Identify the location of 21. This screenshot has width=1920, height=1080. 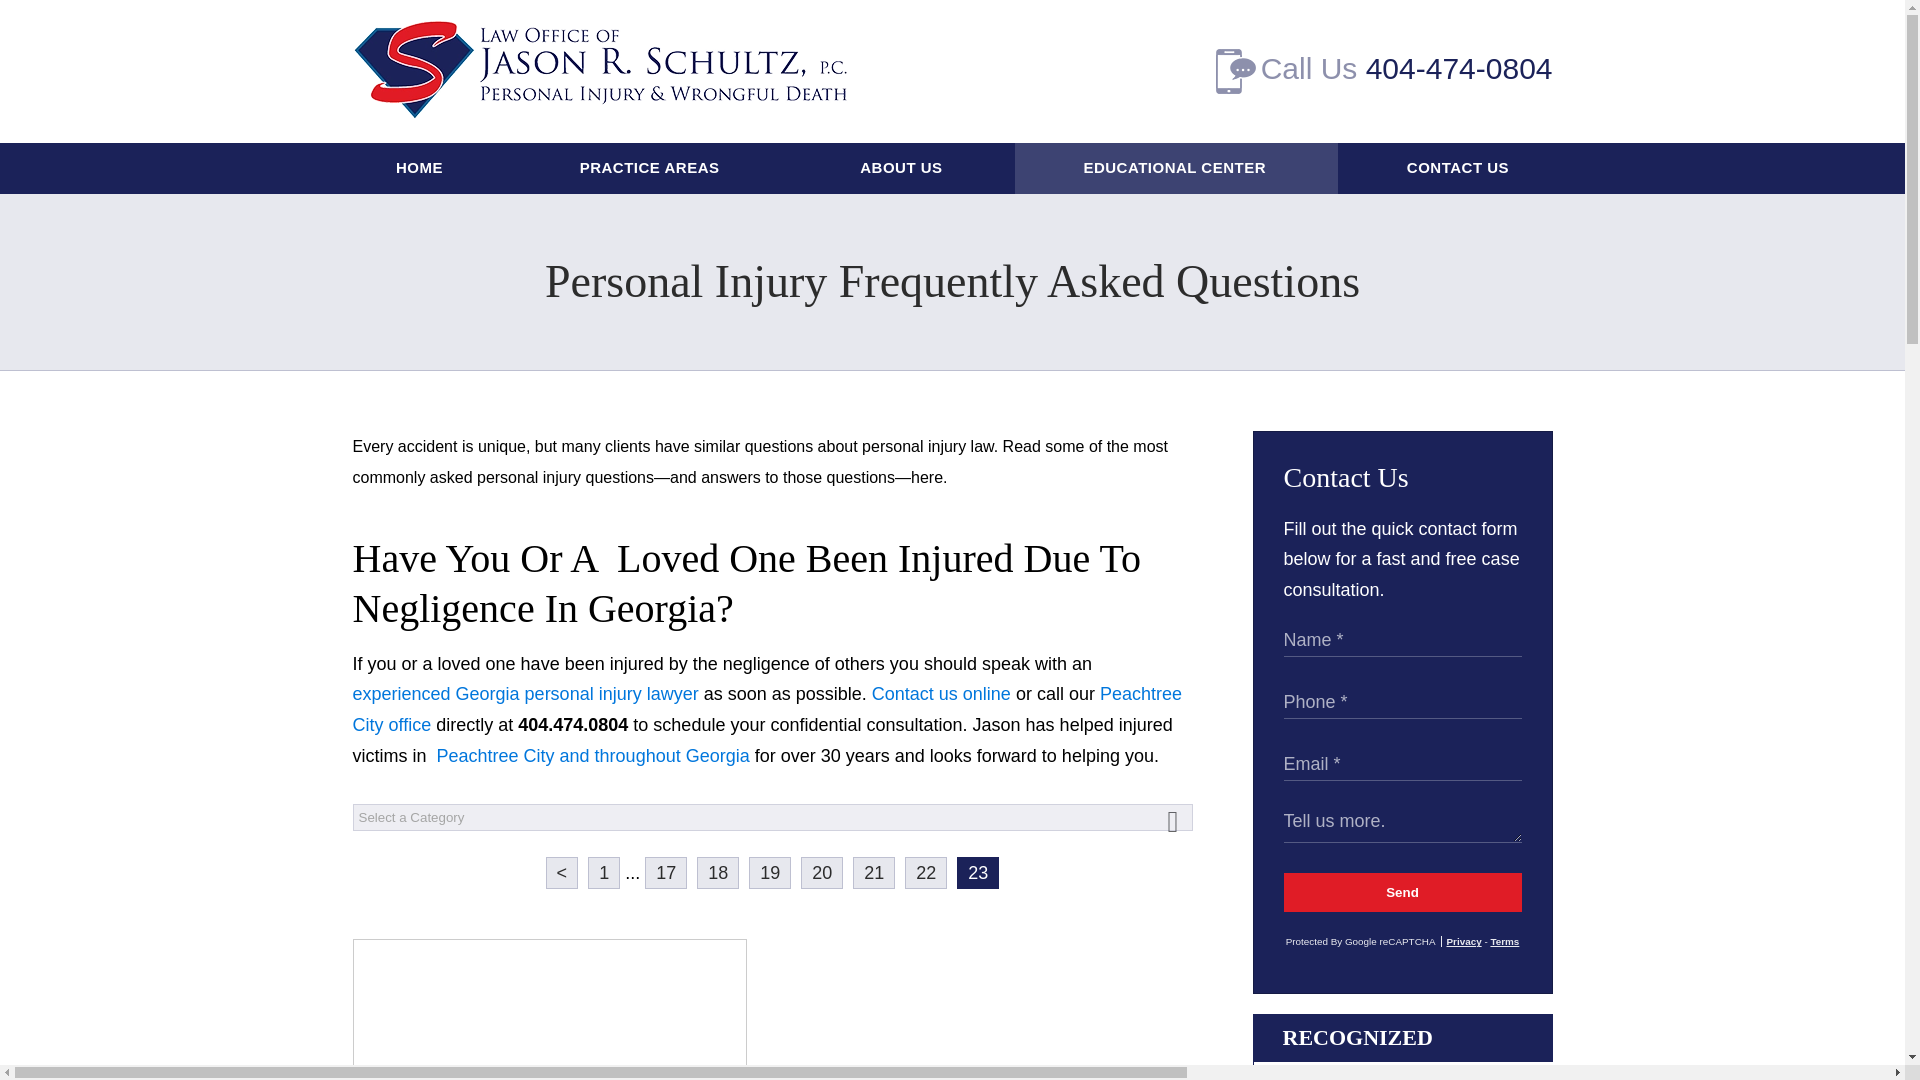
(873, 873).